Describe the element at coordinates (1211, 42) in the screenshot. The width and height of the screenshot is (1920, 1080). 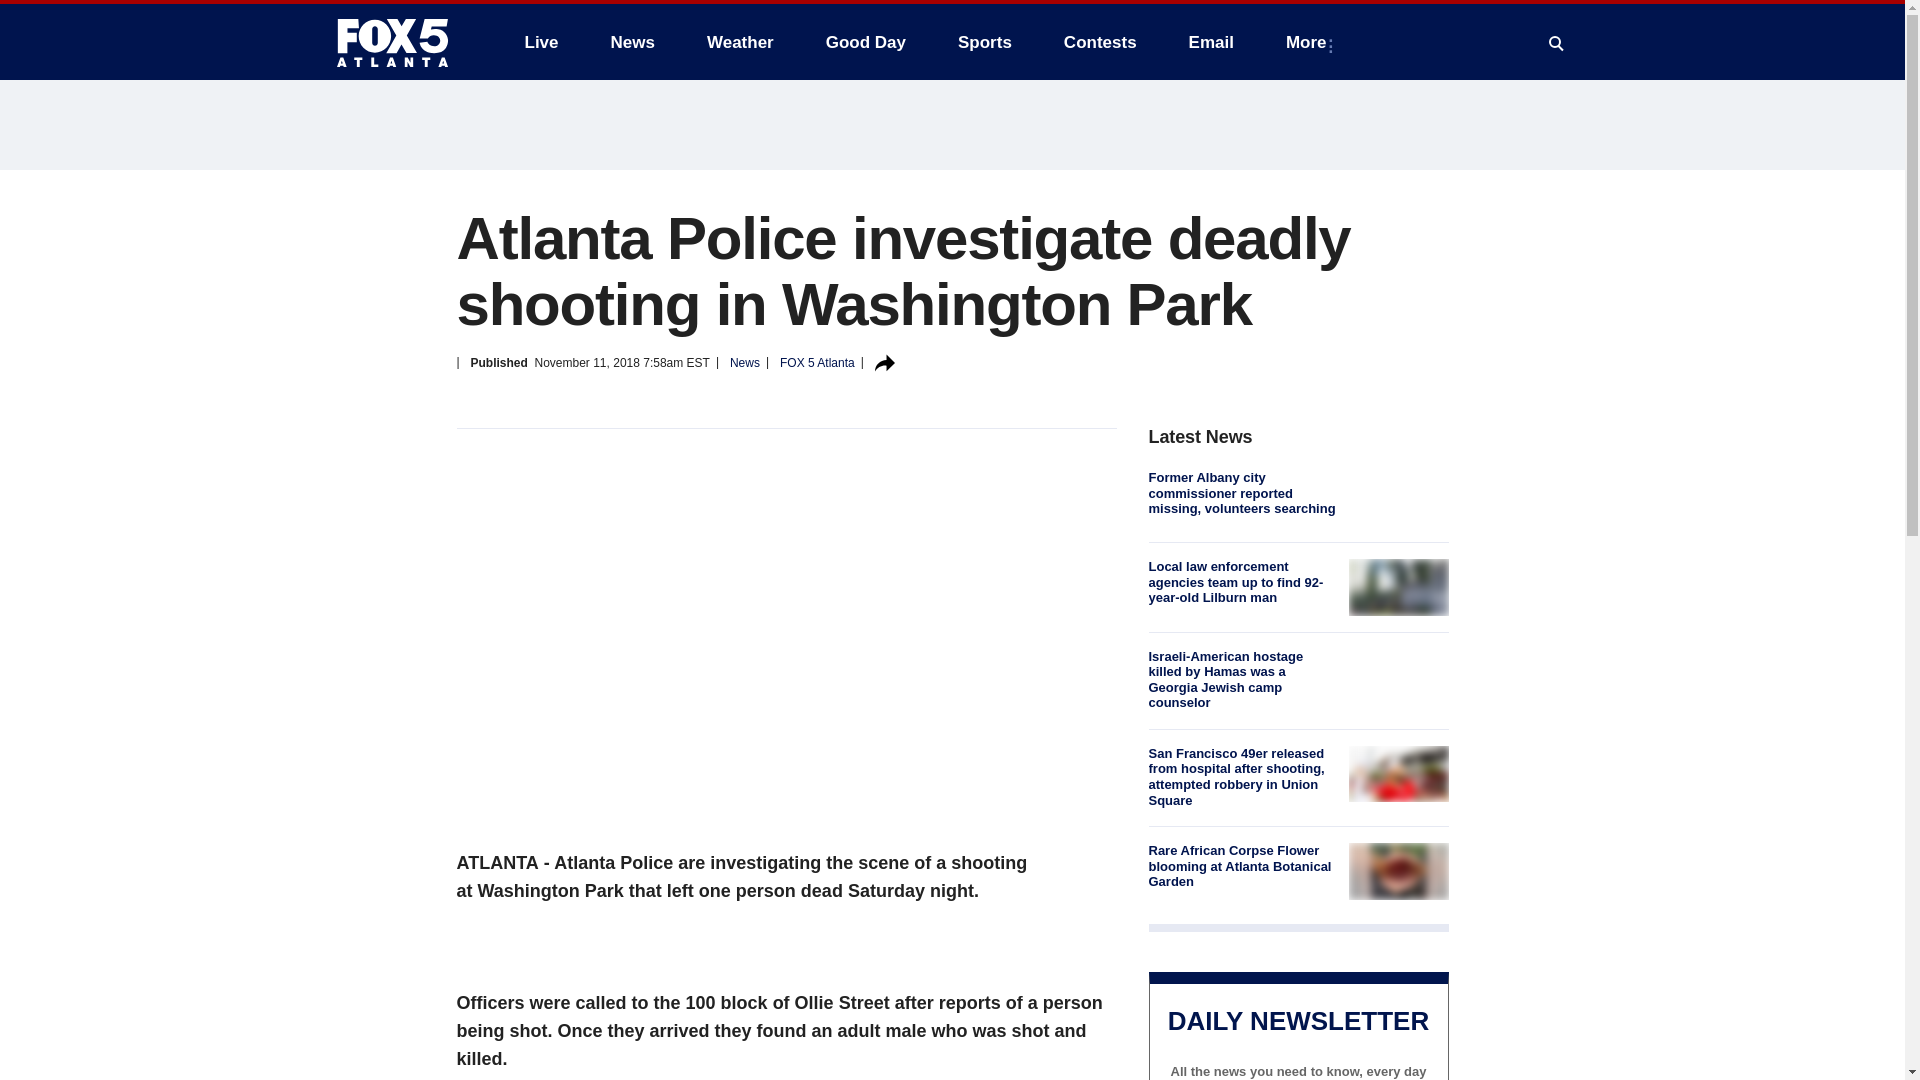
I see `Email` at that location.